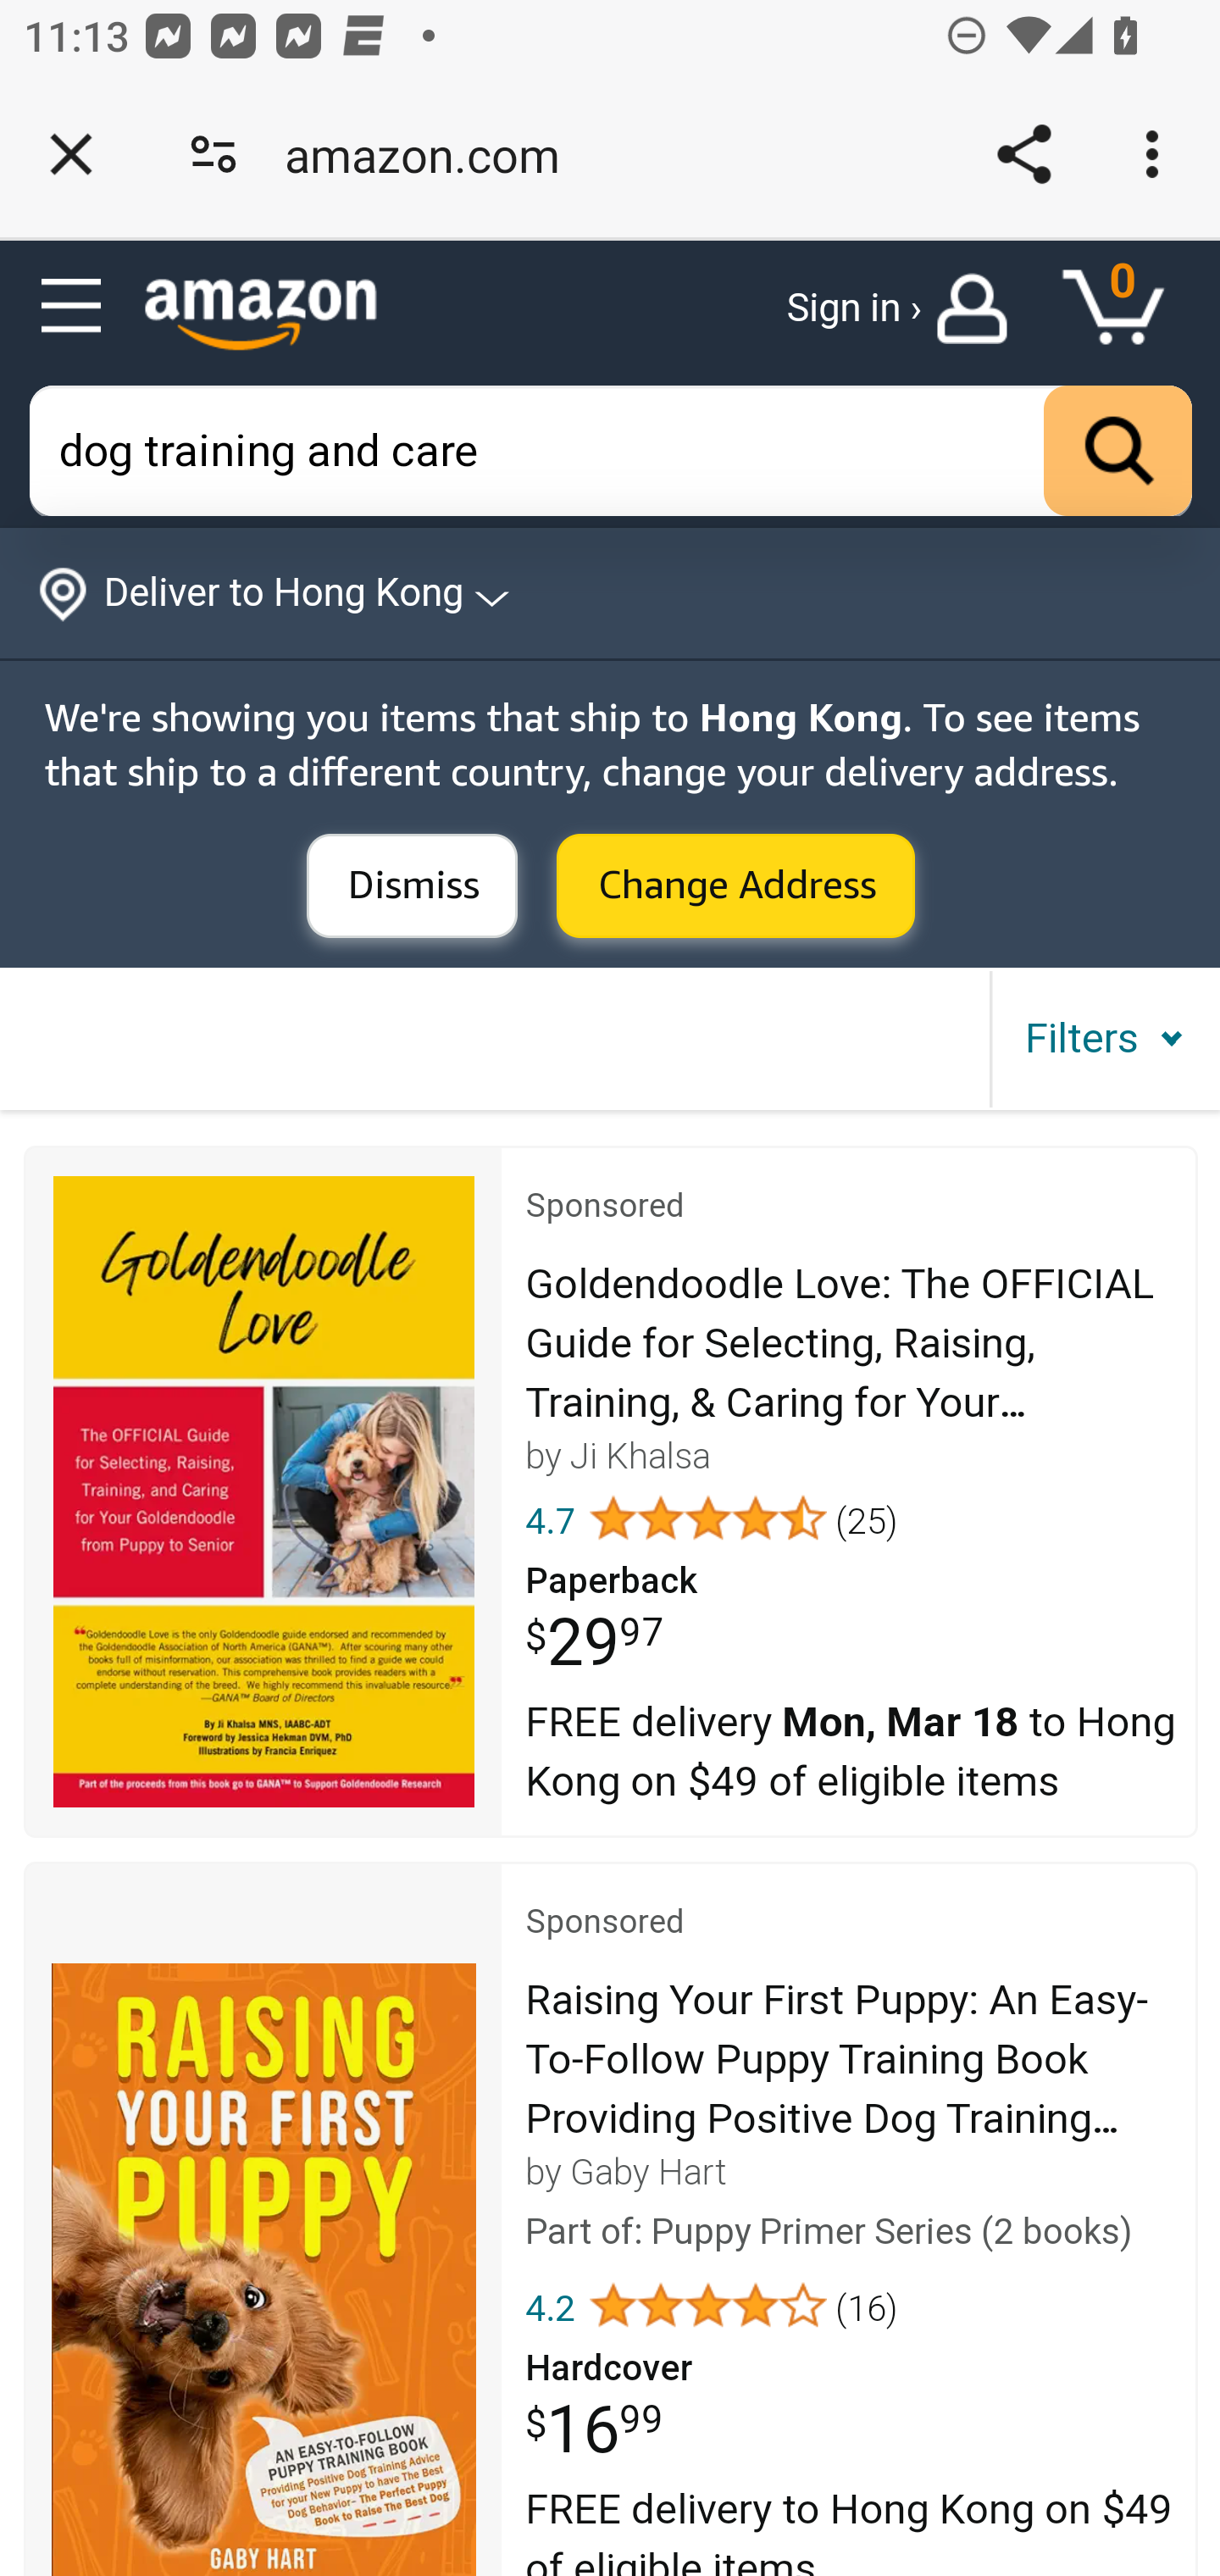  Describe the element at coordinates (73, 307) in the screenshot. I see `Open Menu` at that location.